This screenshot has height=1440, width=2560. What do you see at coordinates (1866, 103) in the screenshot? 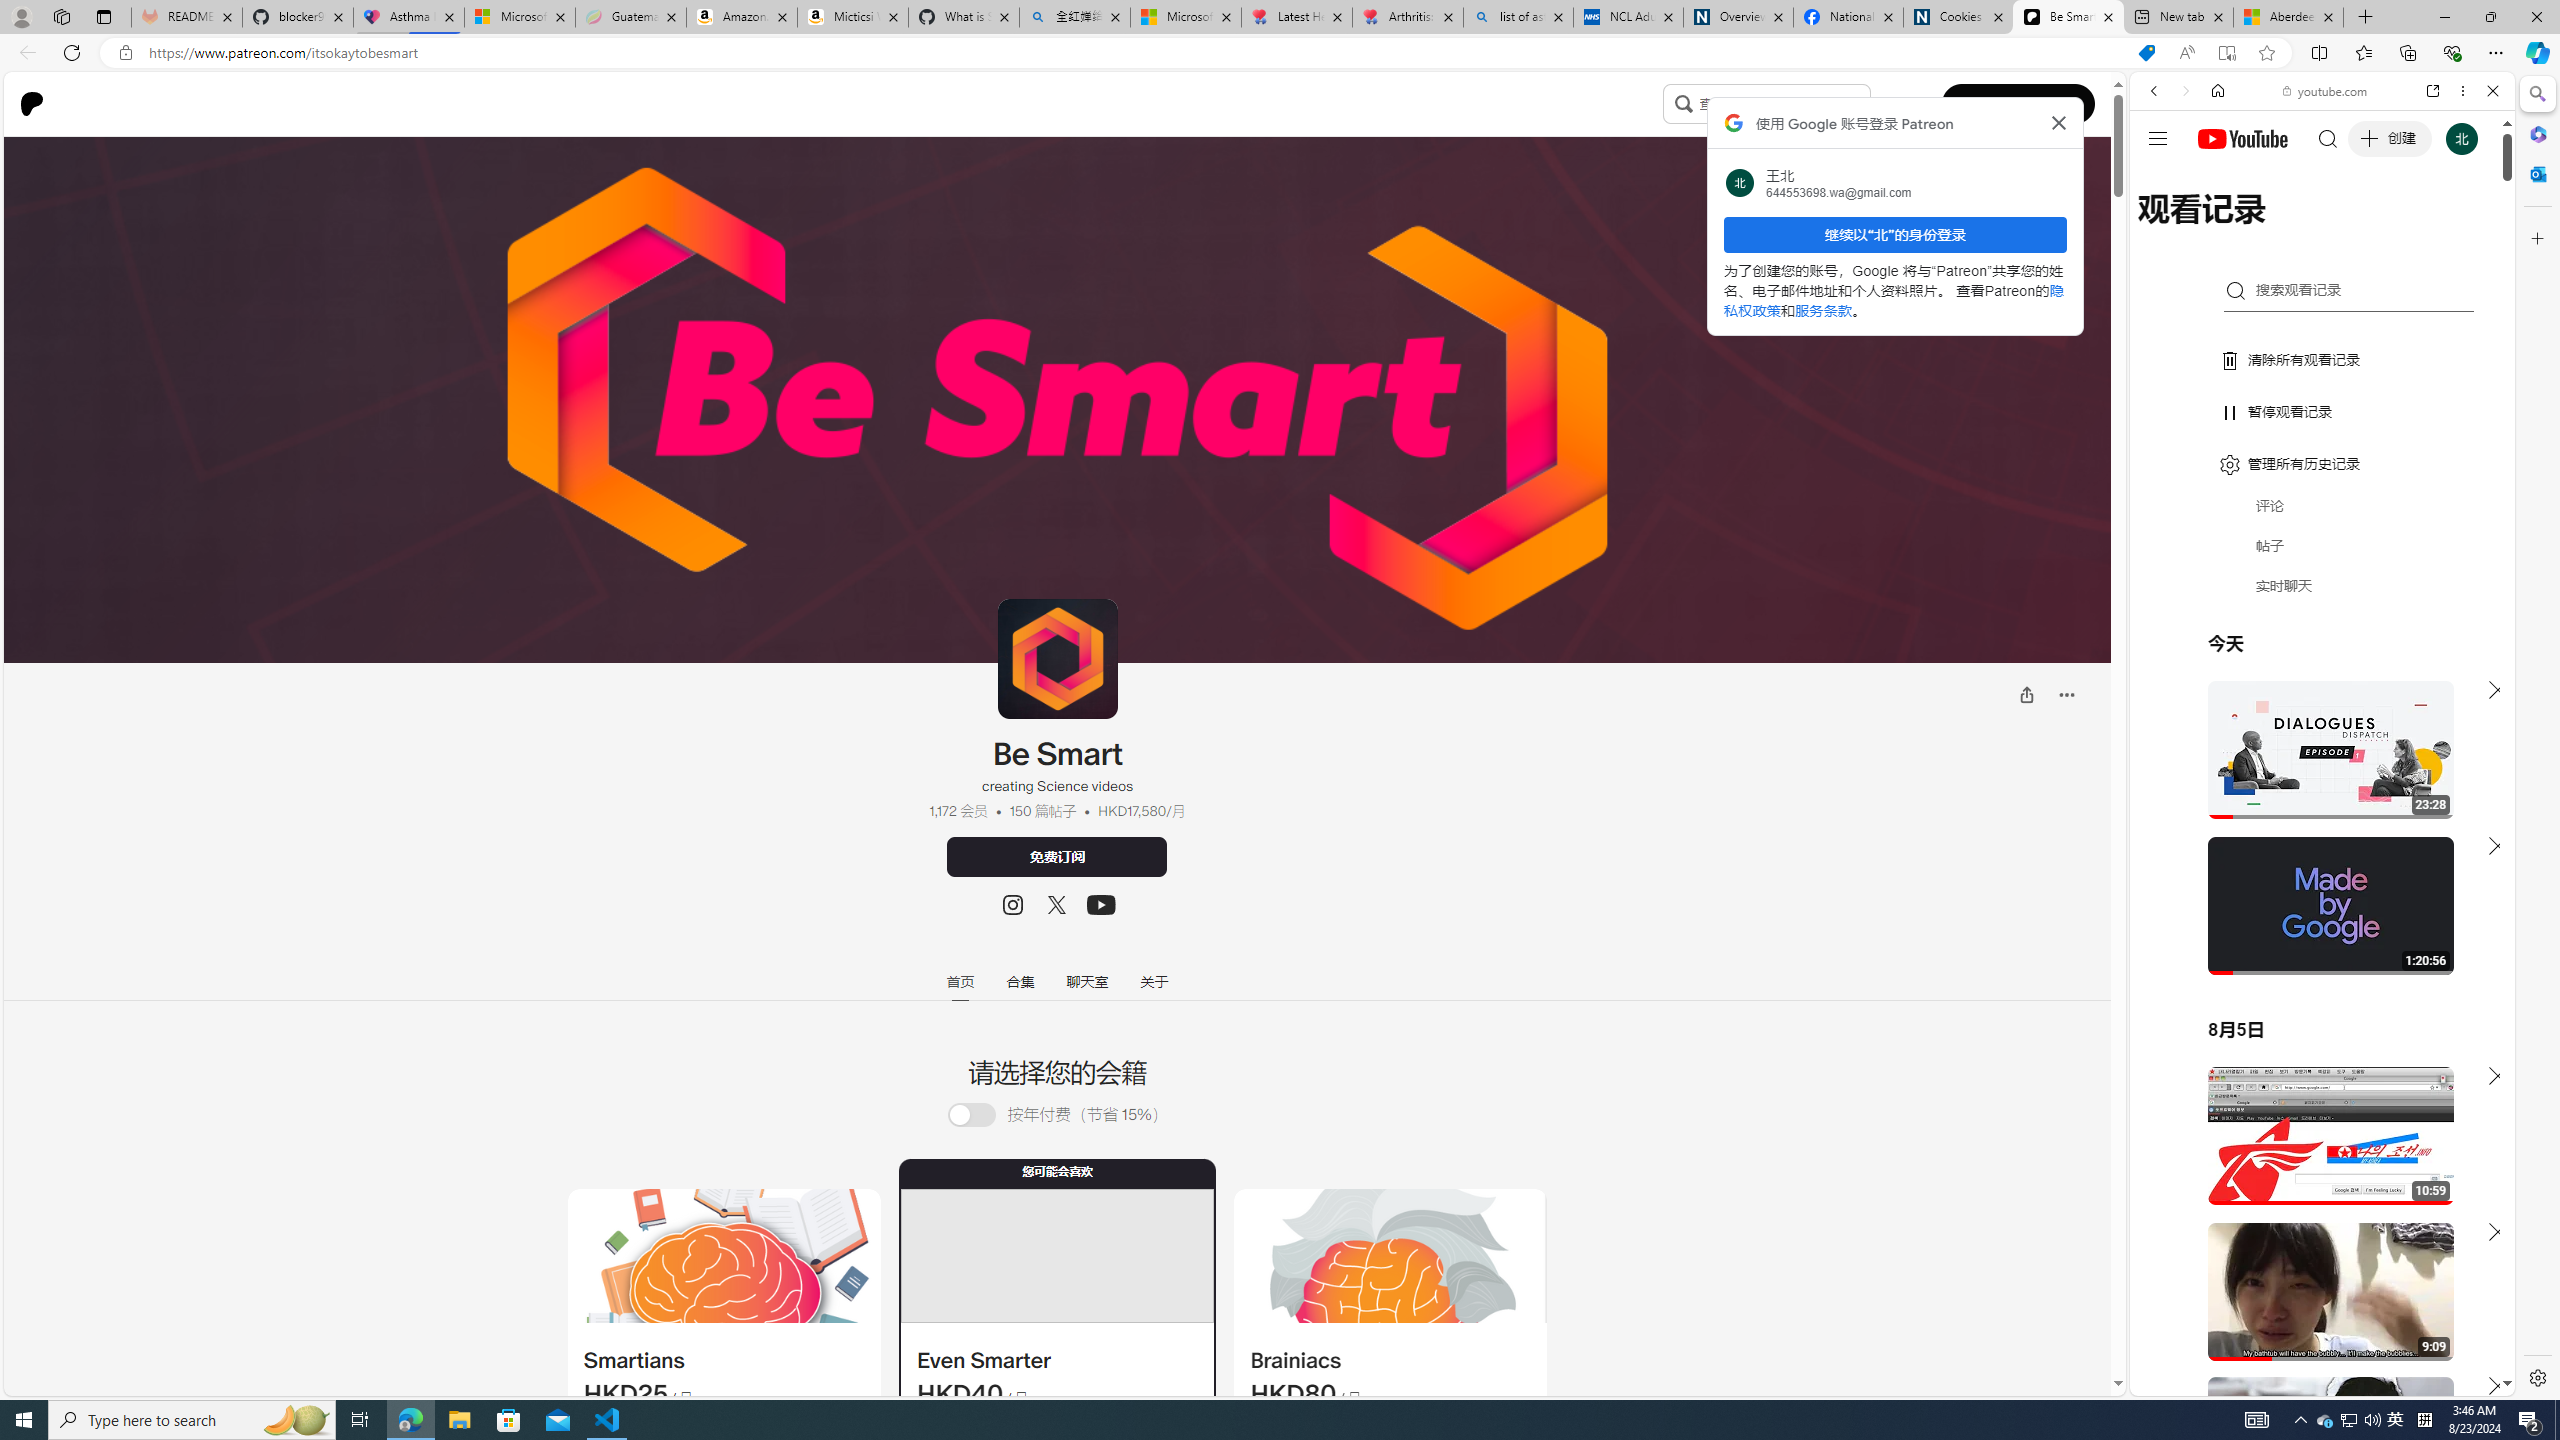
I see `Class: sc-gUQvok bqiJlM` at bounding box center [1866, 103].